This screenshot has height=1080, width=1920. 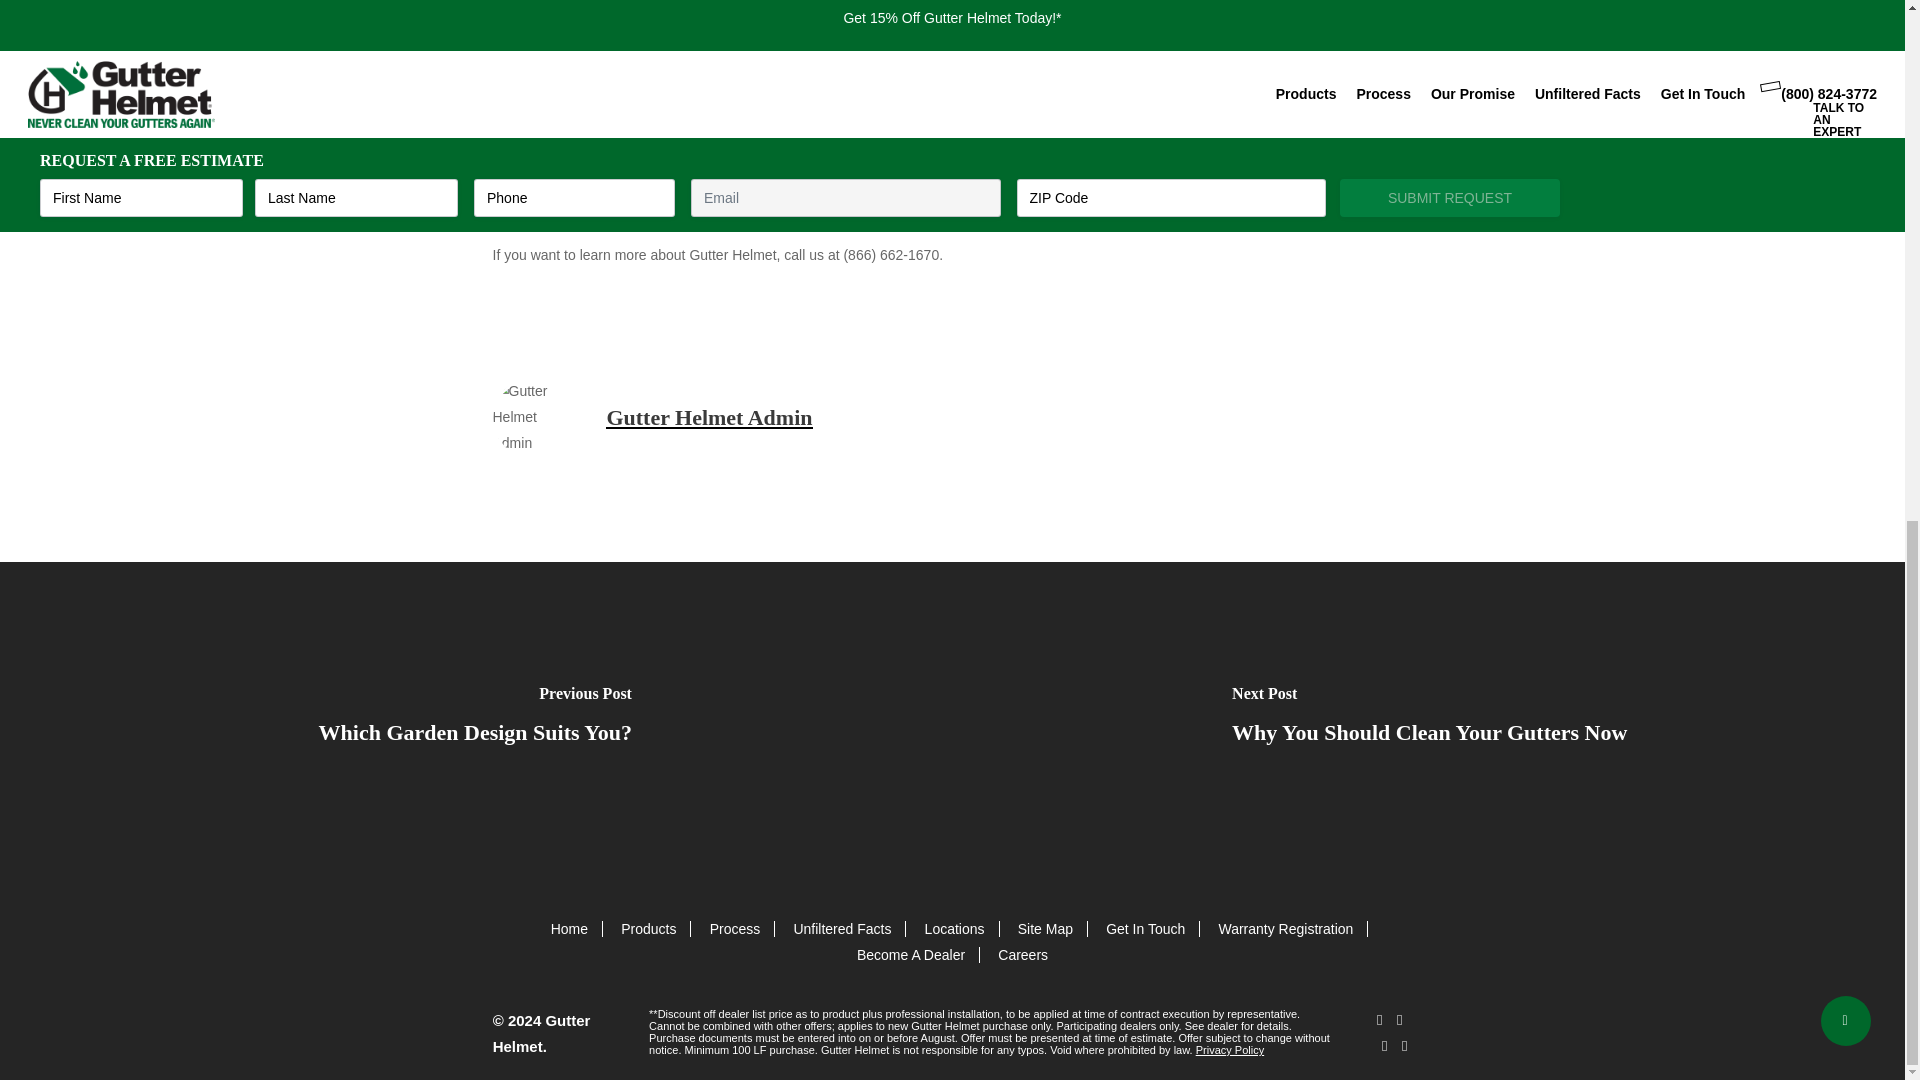 I want to click on Locations, so click(x=954, y=929).